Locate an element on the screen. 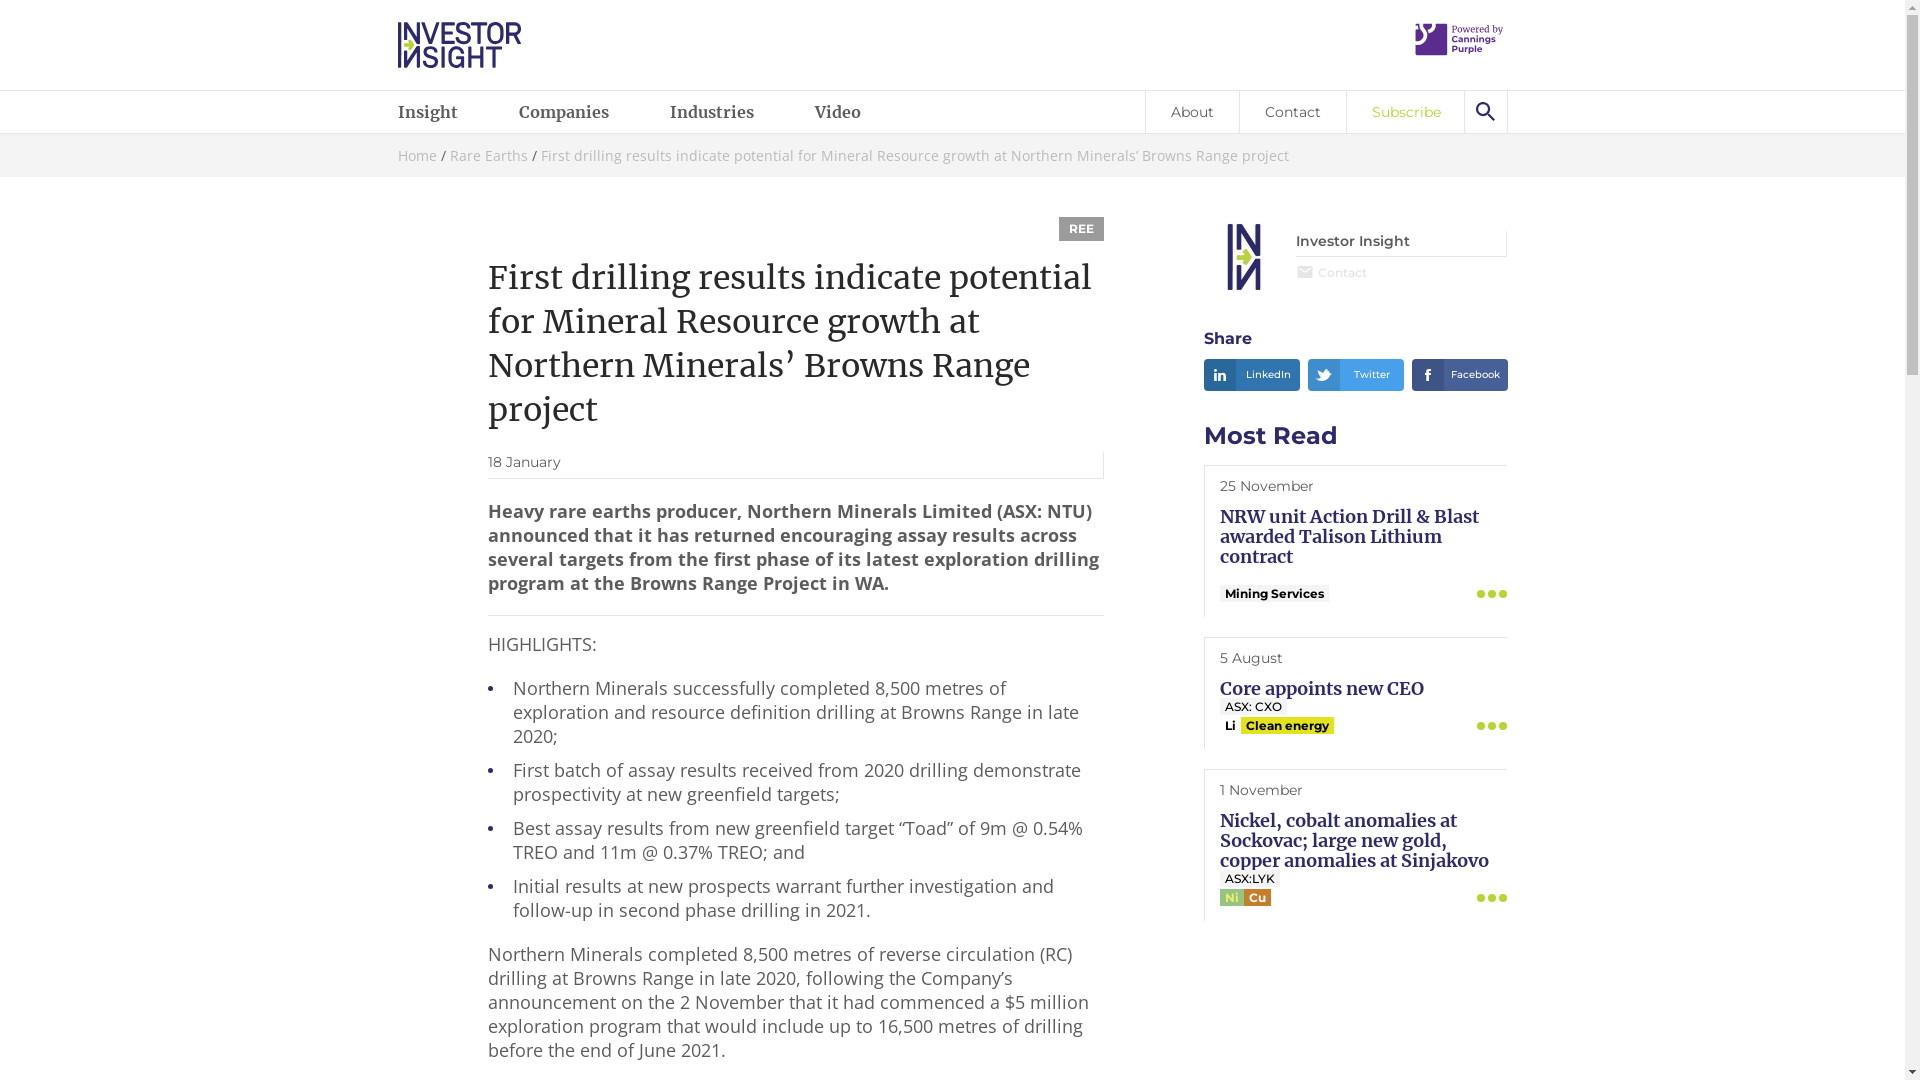 The height and width of the screenshot is (1080, 1920). About is located at coordinates (1191, 112).